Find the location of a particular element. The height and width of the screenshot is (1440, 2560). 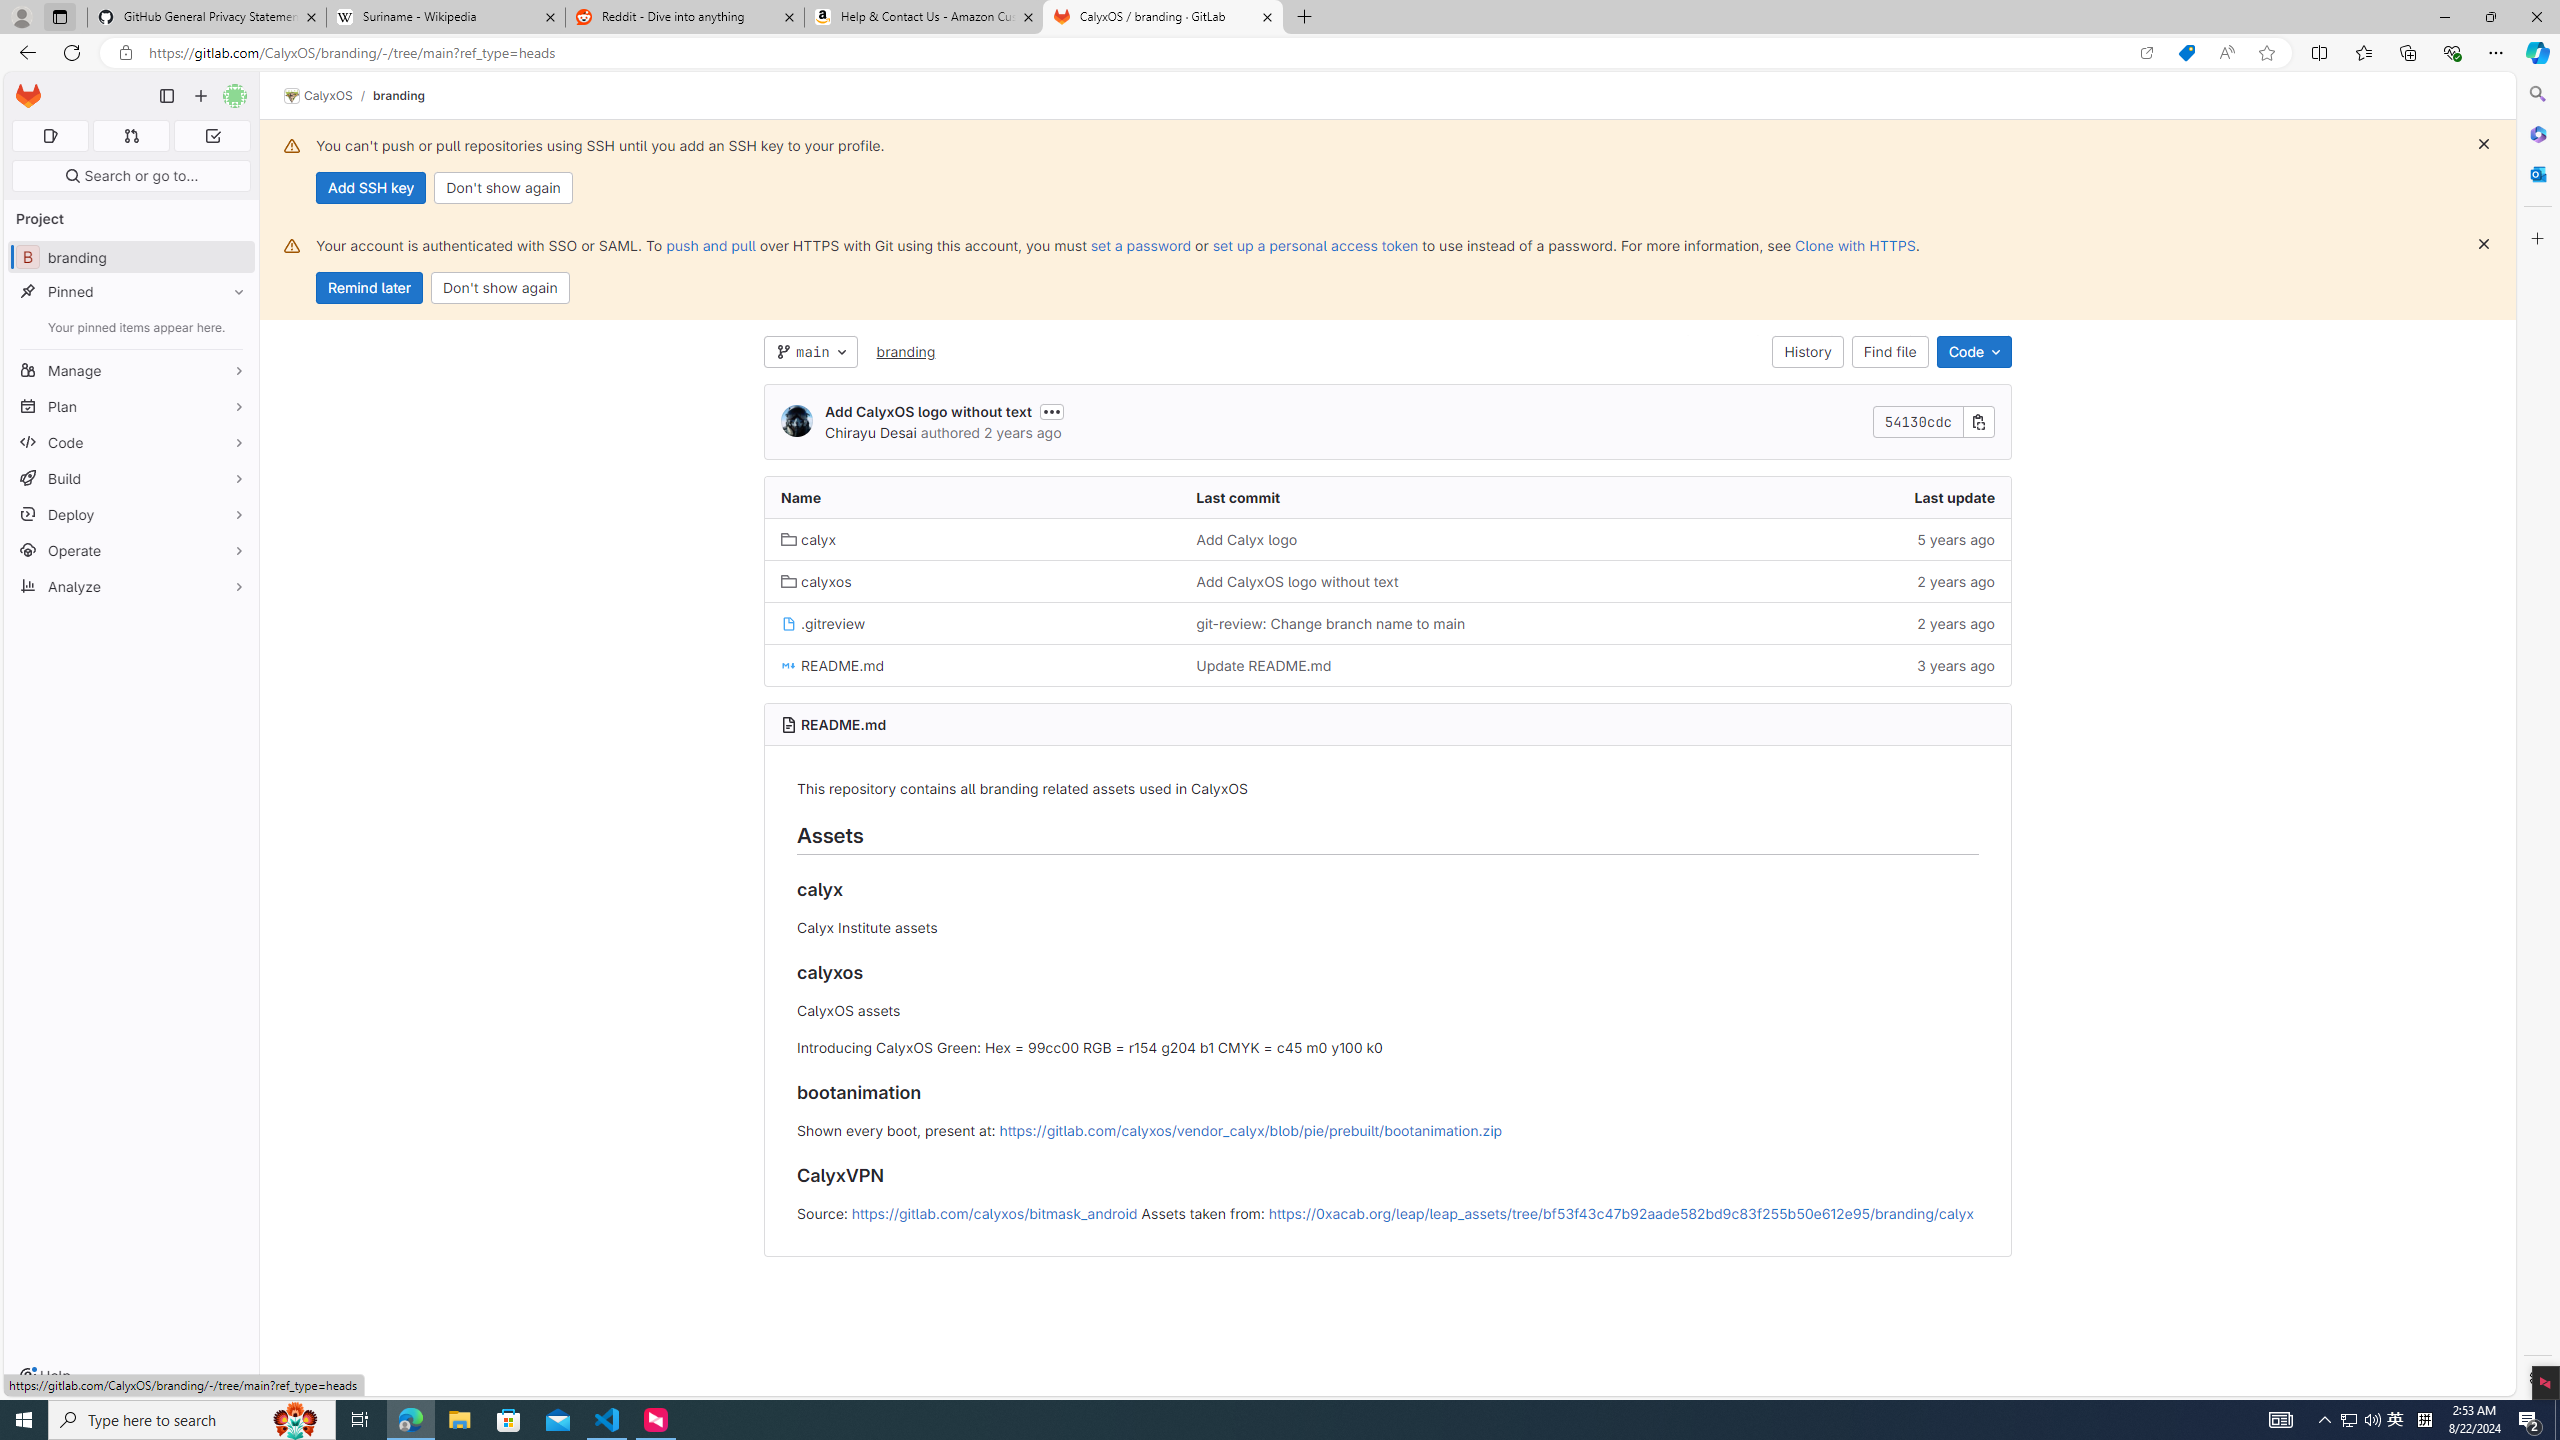

2 years ago is located at coordinates (1803, 623).